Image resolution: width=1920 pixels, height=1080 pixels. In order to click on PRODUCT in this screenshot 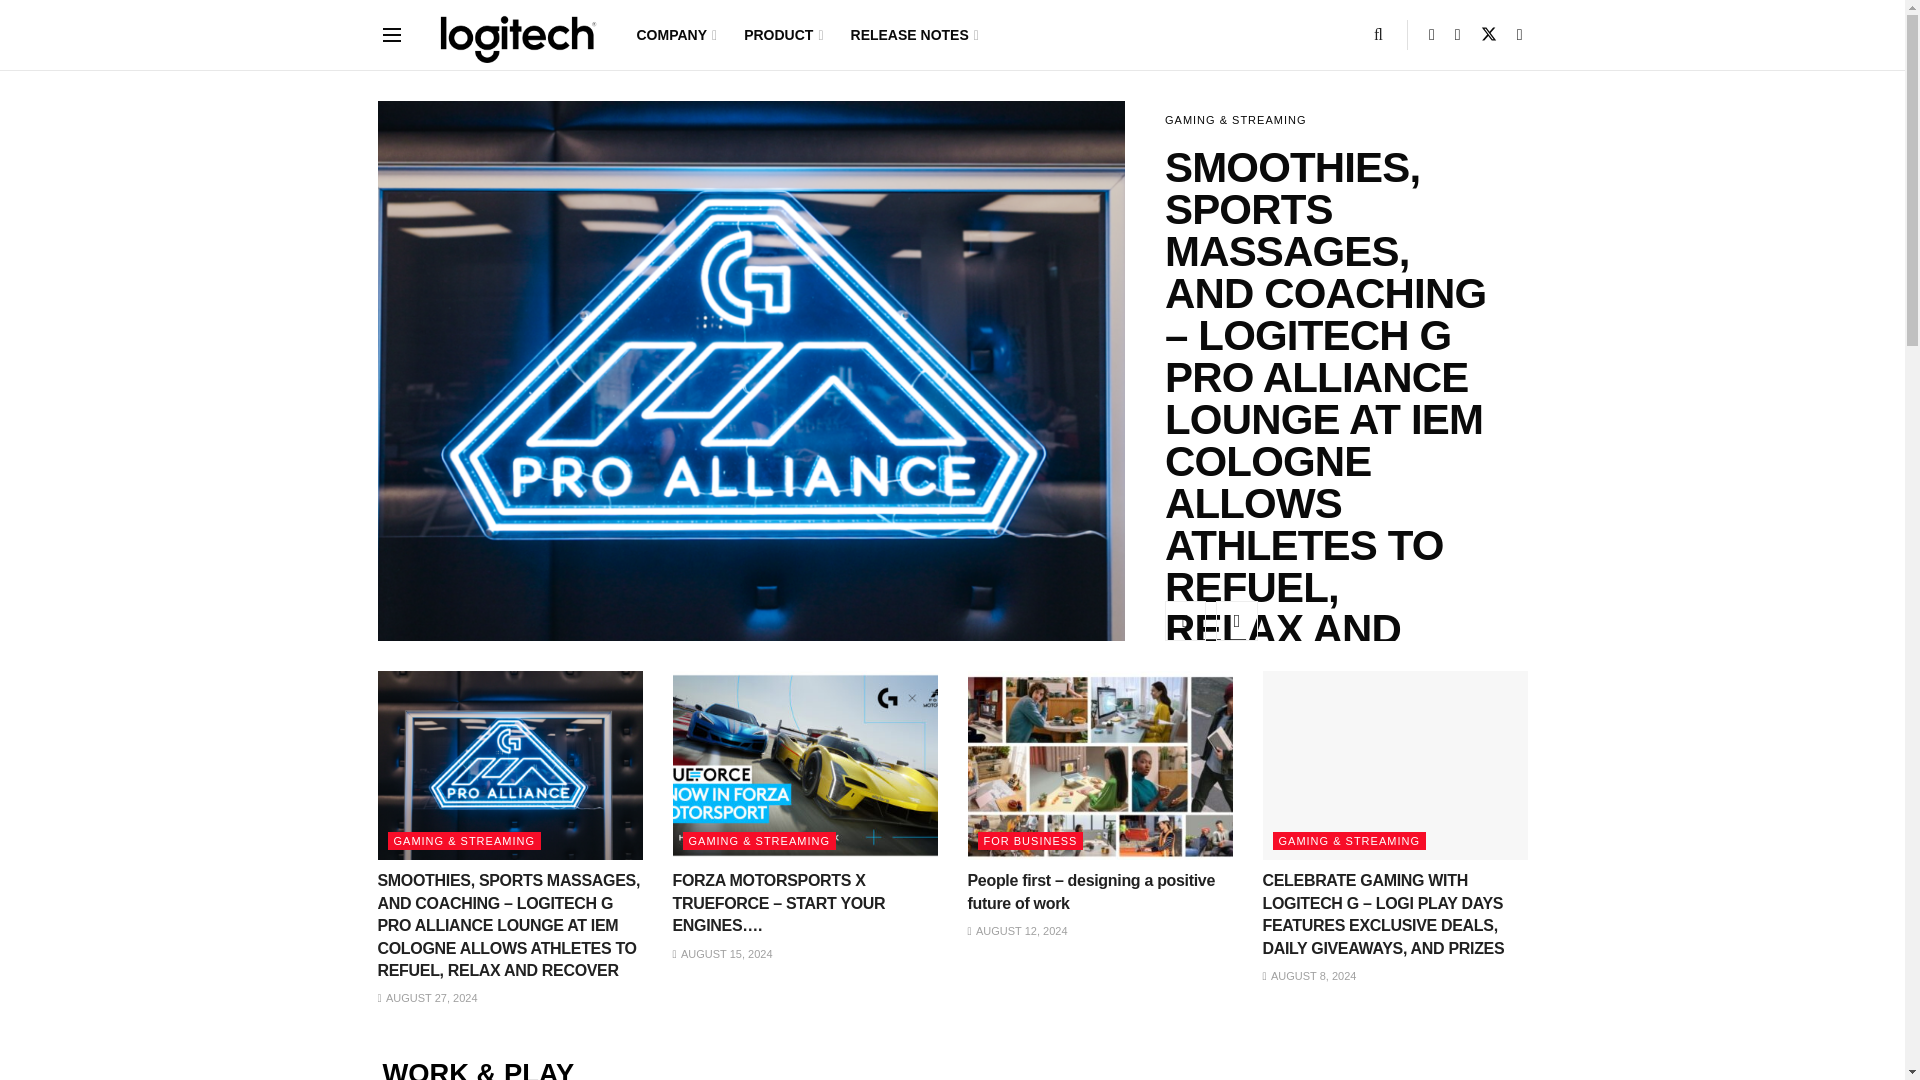, I will do `click(782, 35)`.